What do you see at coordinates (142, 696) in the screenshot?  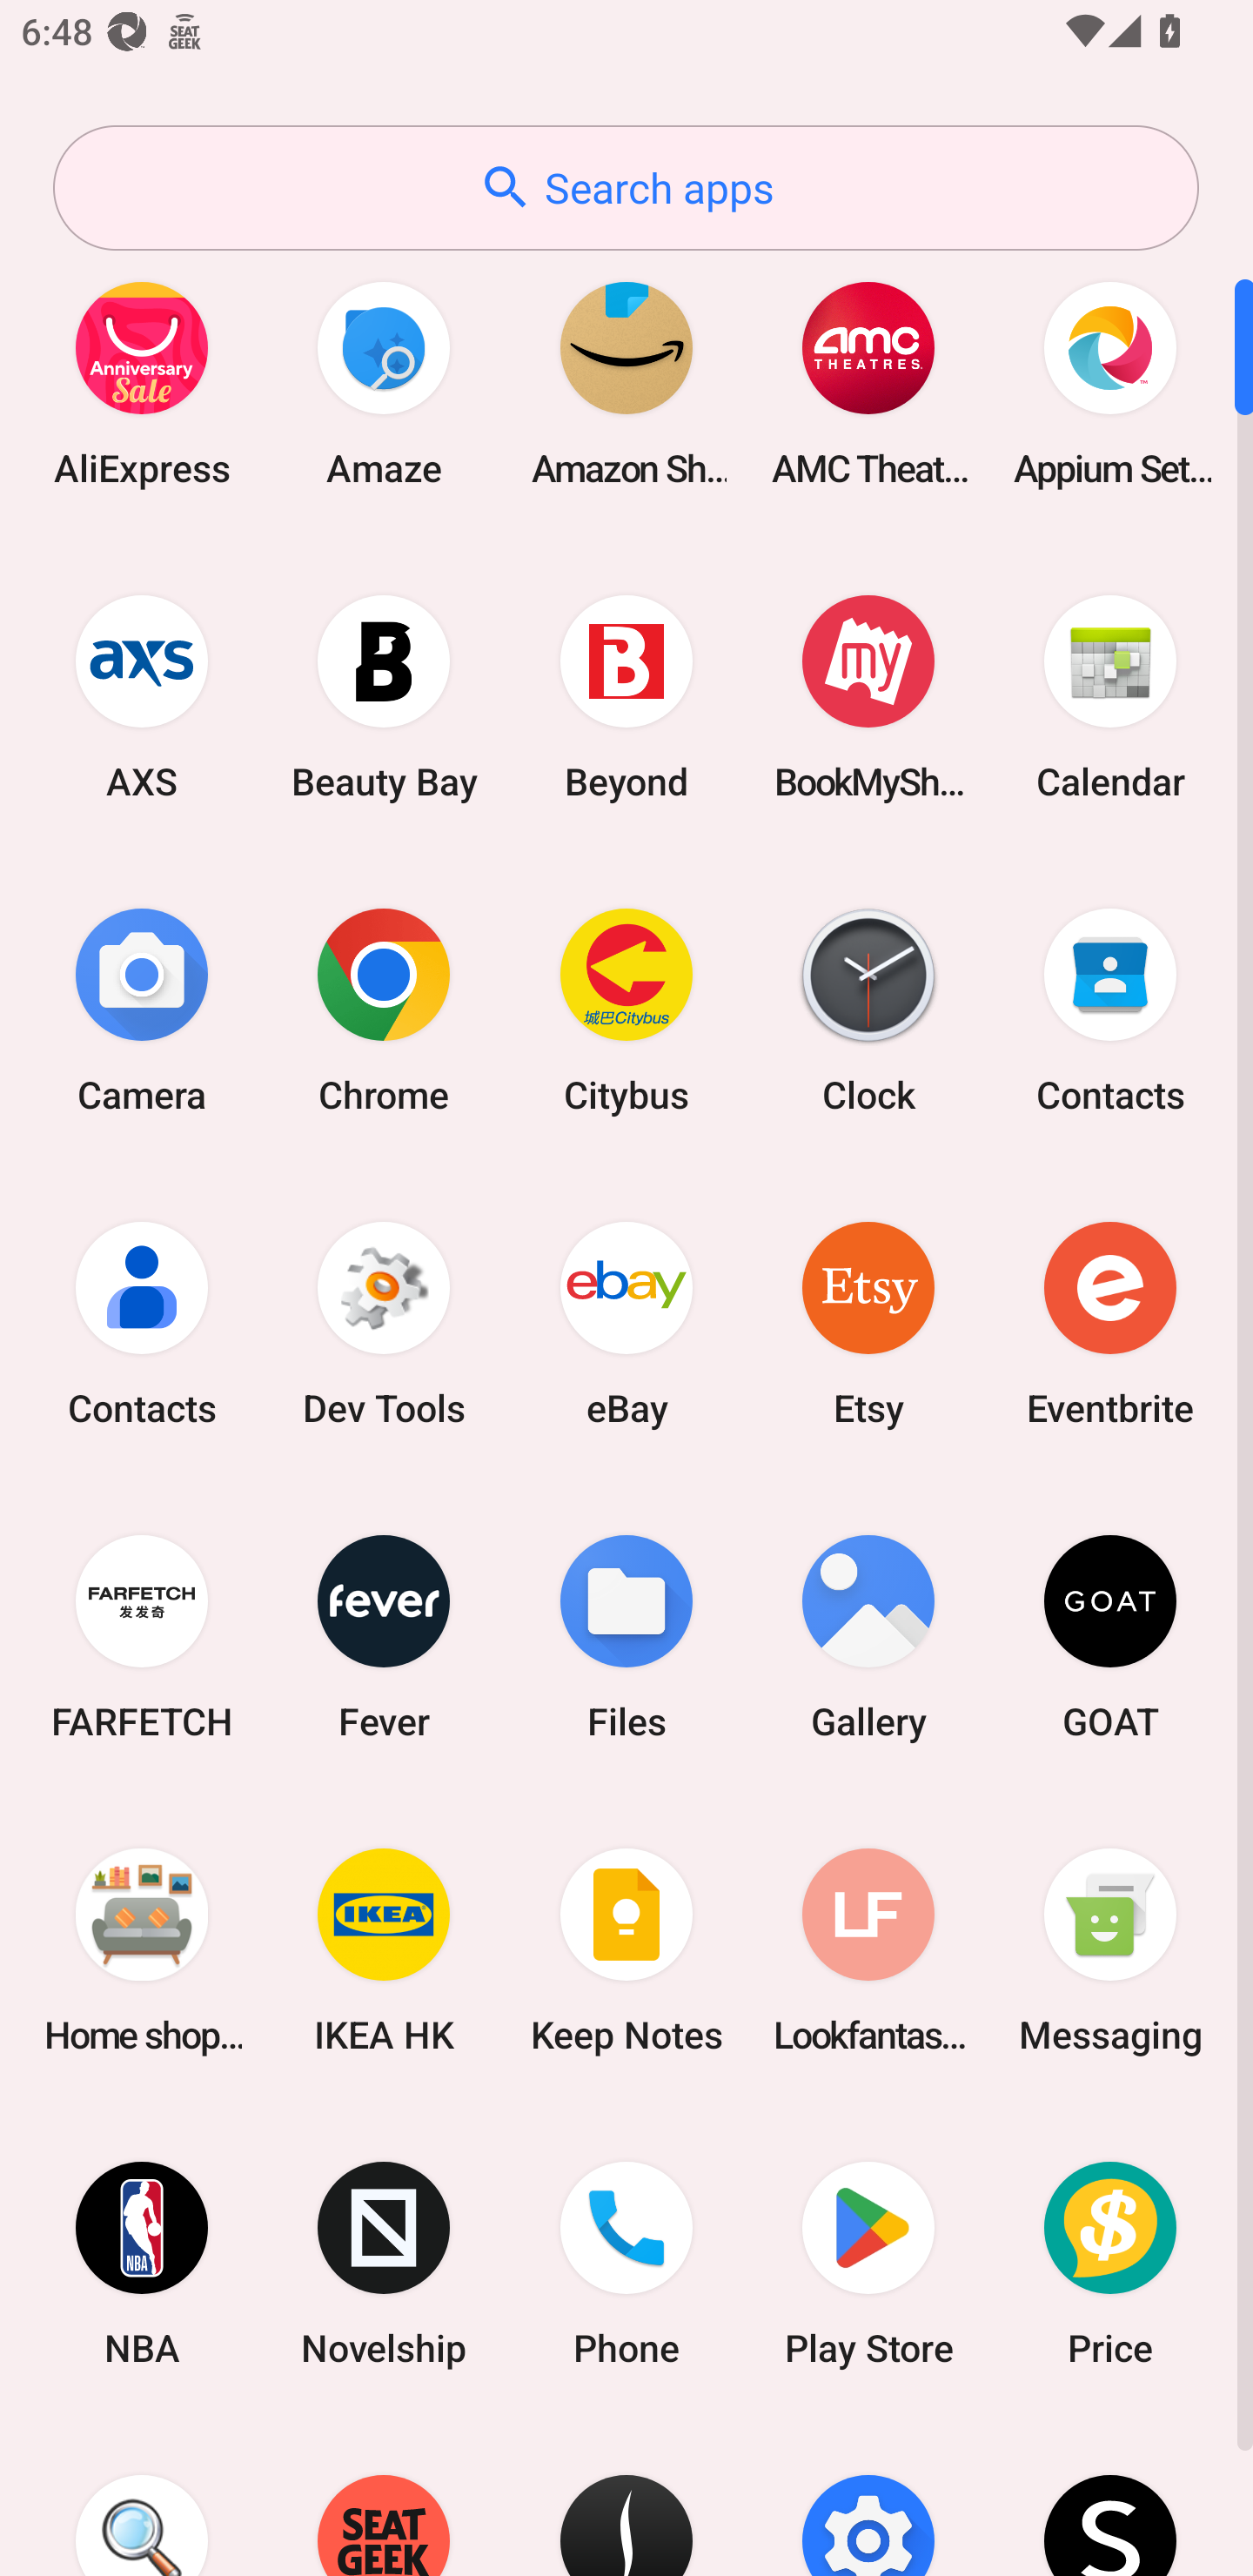 I see `AXS` at bounding box center [142, 696].